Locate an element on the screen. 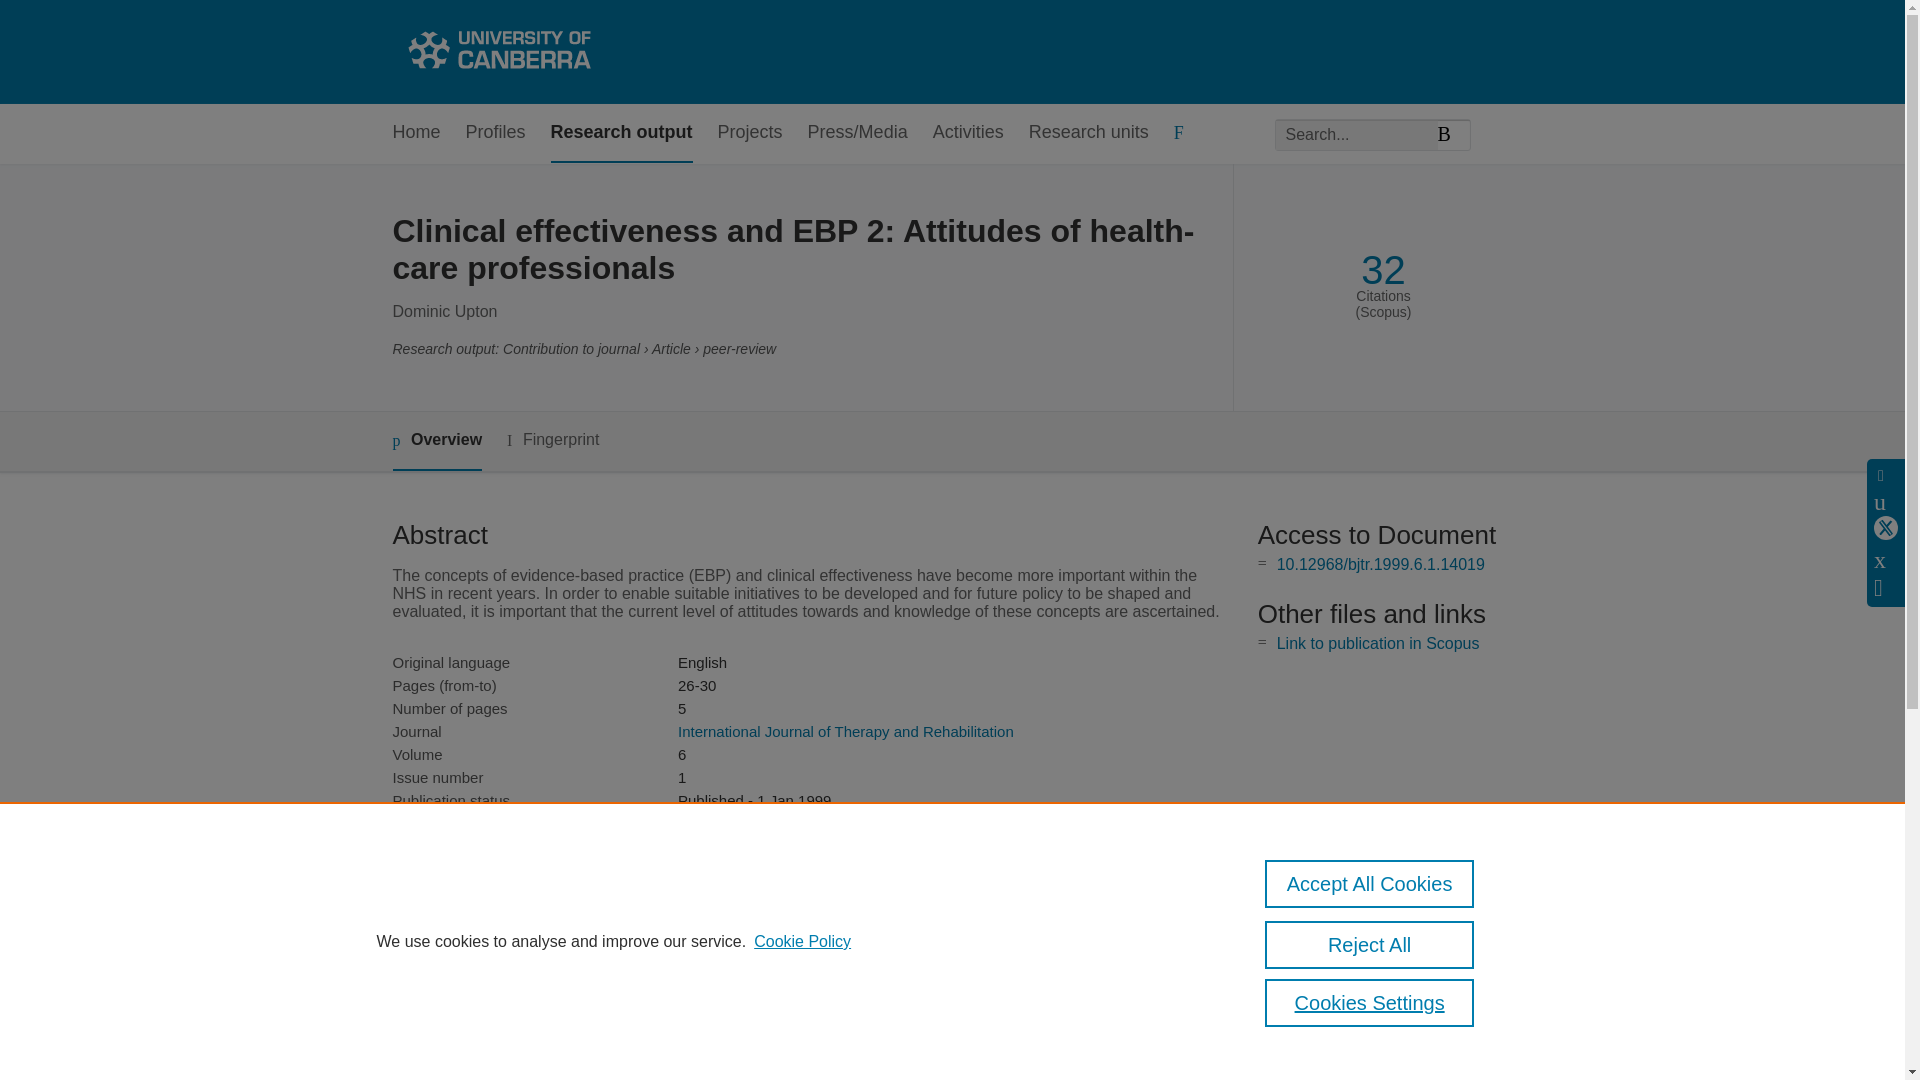 The image size is (1920, 1080). Profiles is located at coordinates (496, 133).